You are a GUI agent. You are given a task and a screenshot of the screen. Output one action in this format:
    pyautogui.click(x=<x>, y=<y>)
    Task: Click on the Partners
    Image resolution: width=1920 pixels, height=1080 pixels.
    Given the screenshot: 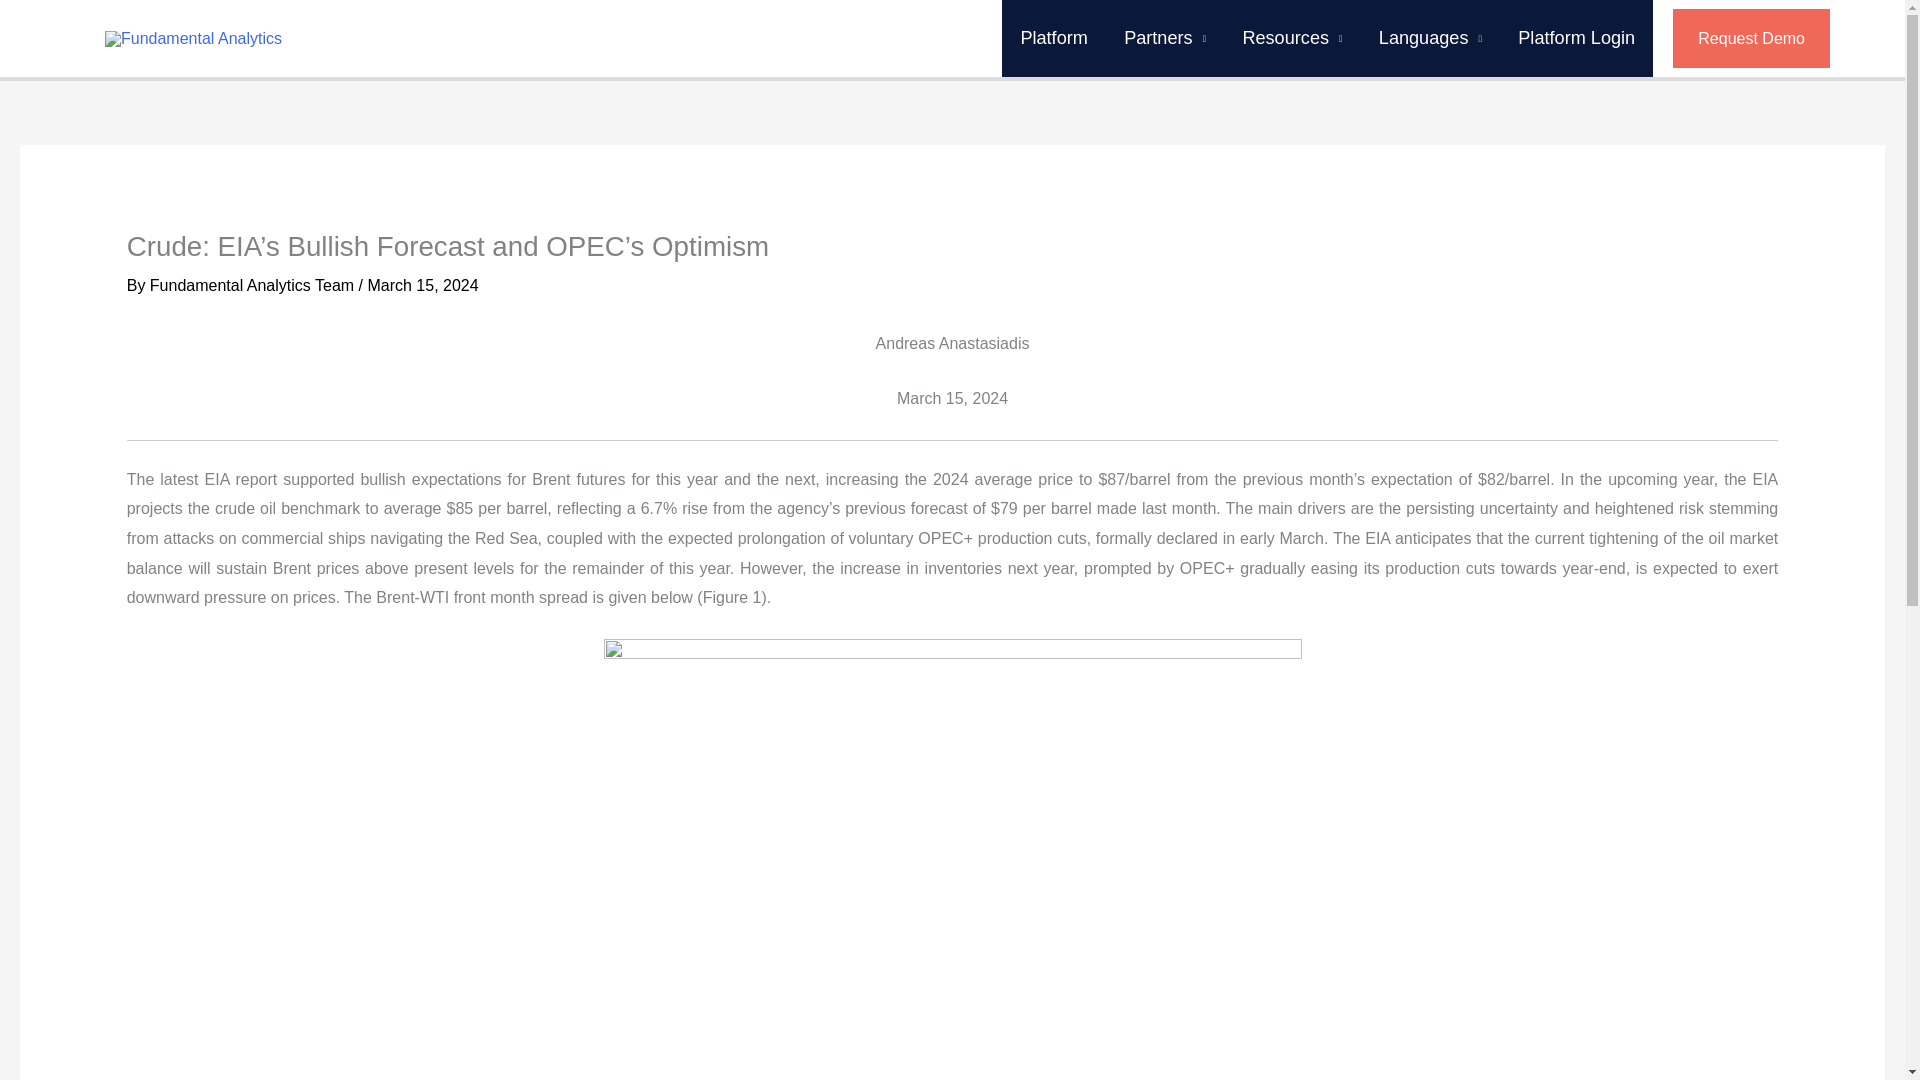 What is the action you would take?
    pyautogui.click(x=1164, y=38)
    